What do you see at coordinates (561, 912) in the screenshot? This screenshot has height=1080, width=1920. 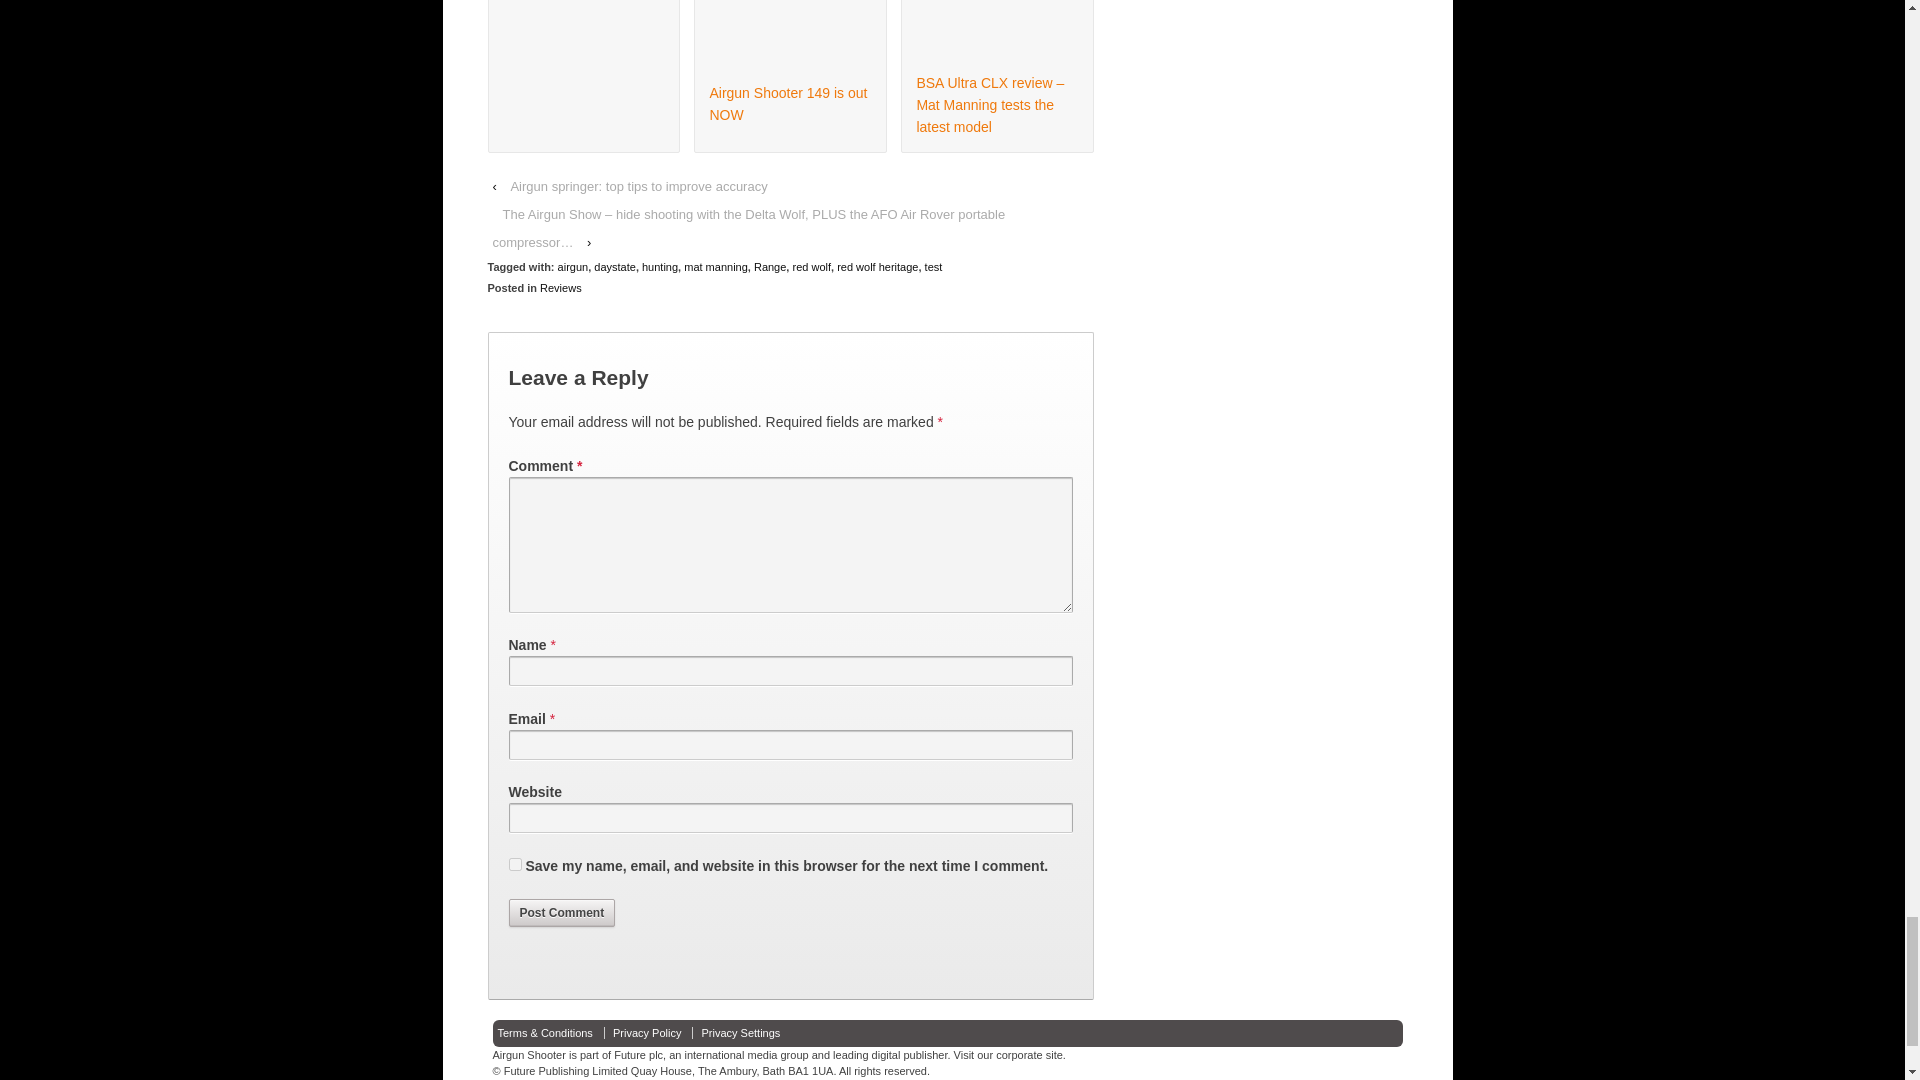 I see `Post Comment` at bounding box center [561, 912].